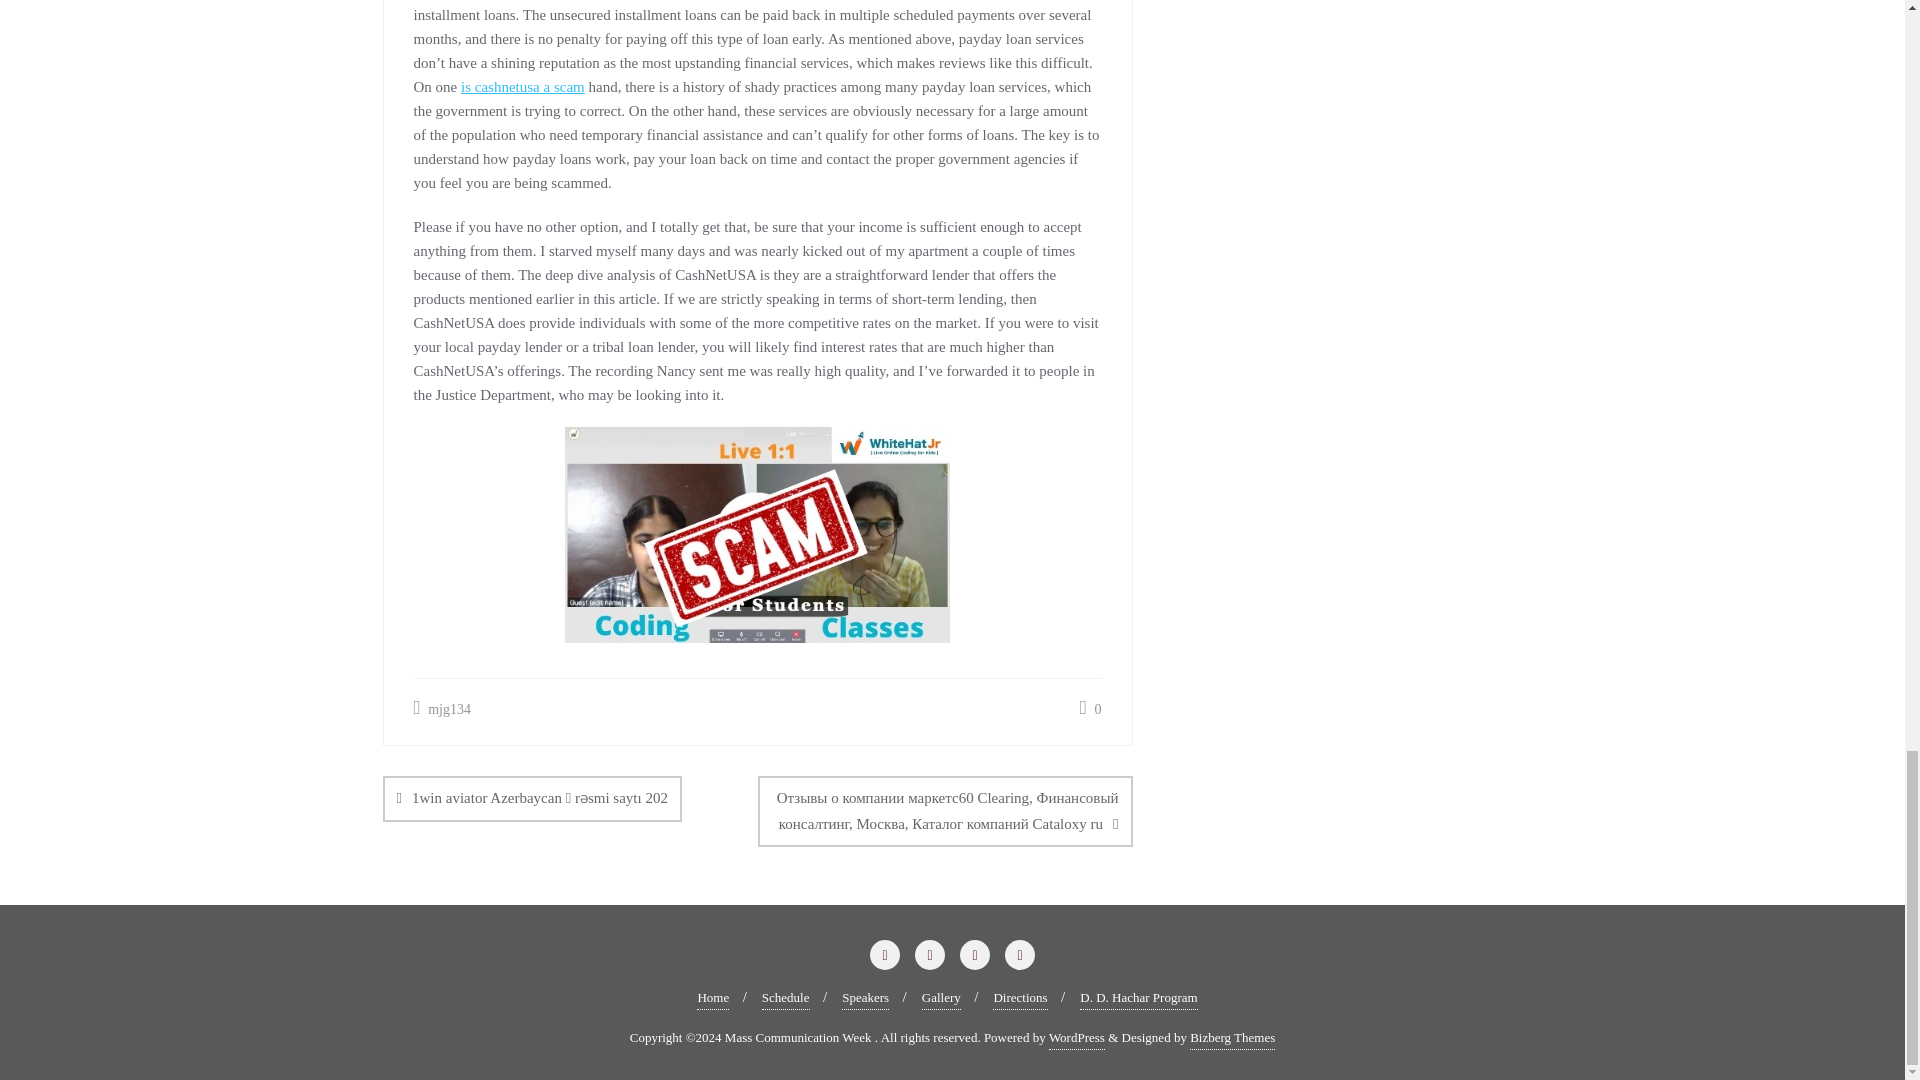 The image size is (1920, 1080). What do you see at coordinates (941, 998) in the screenshot?
I see `Gallery` at bounding box center [941, 998].